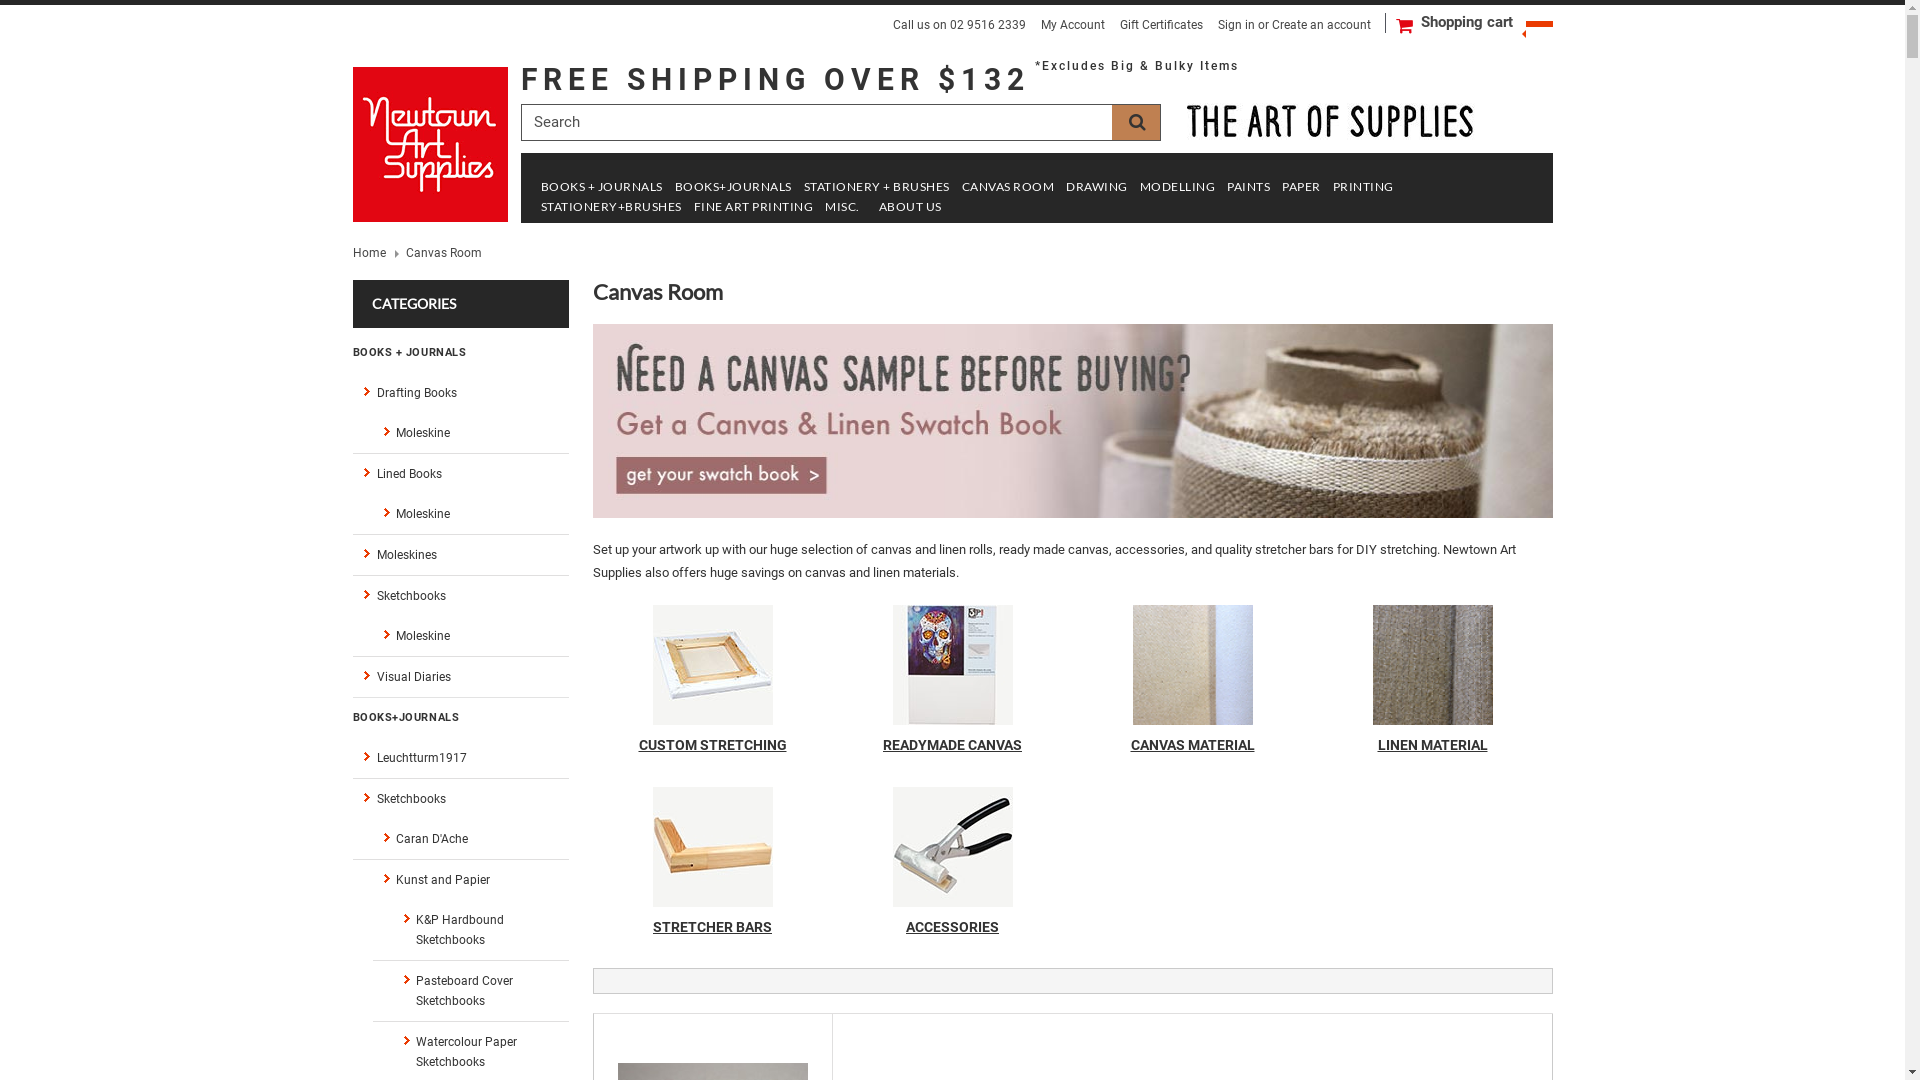  I want to click on PAINTS, so click(1248, 188).